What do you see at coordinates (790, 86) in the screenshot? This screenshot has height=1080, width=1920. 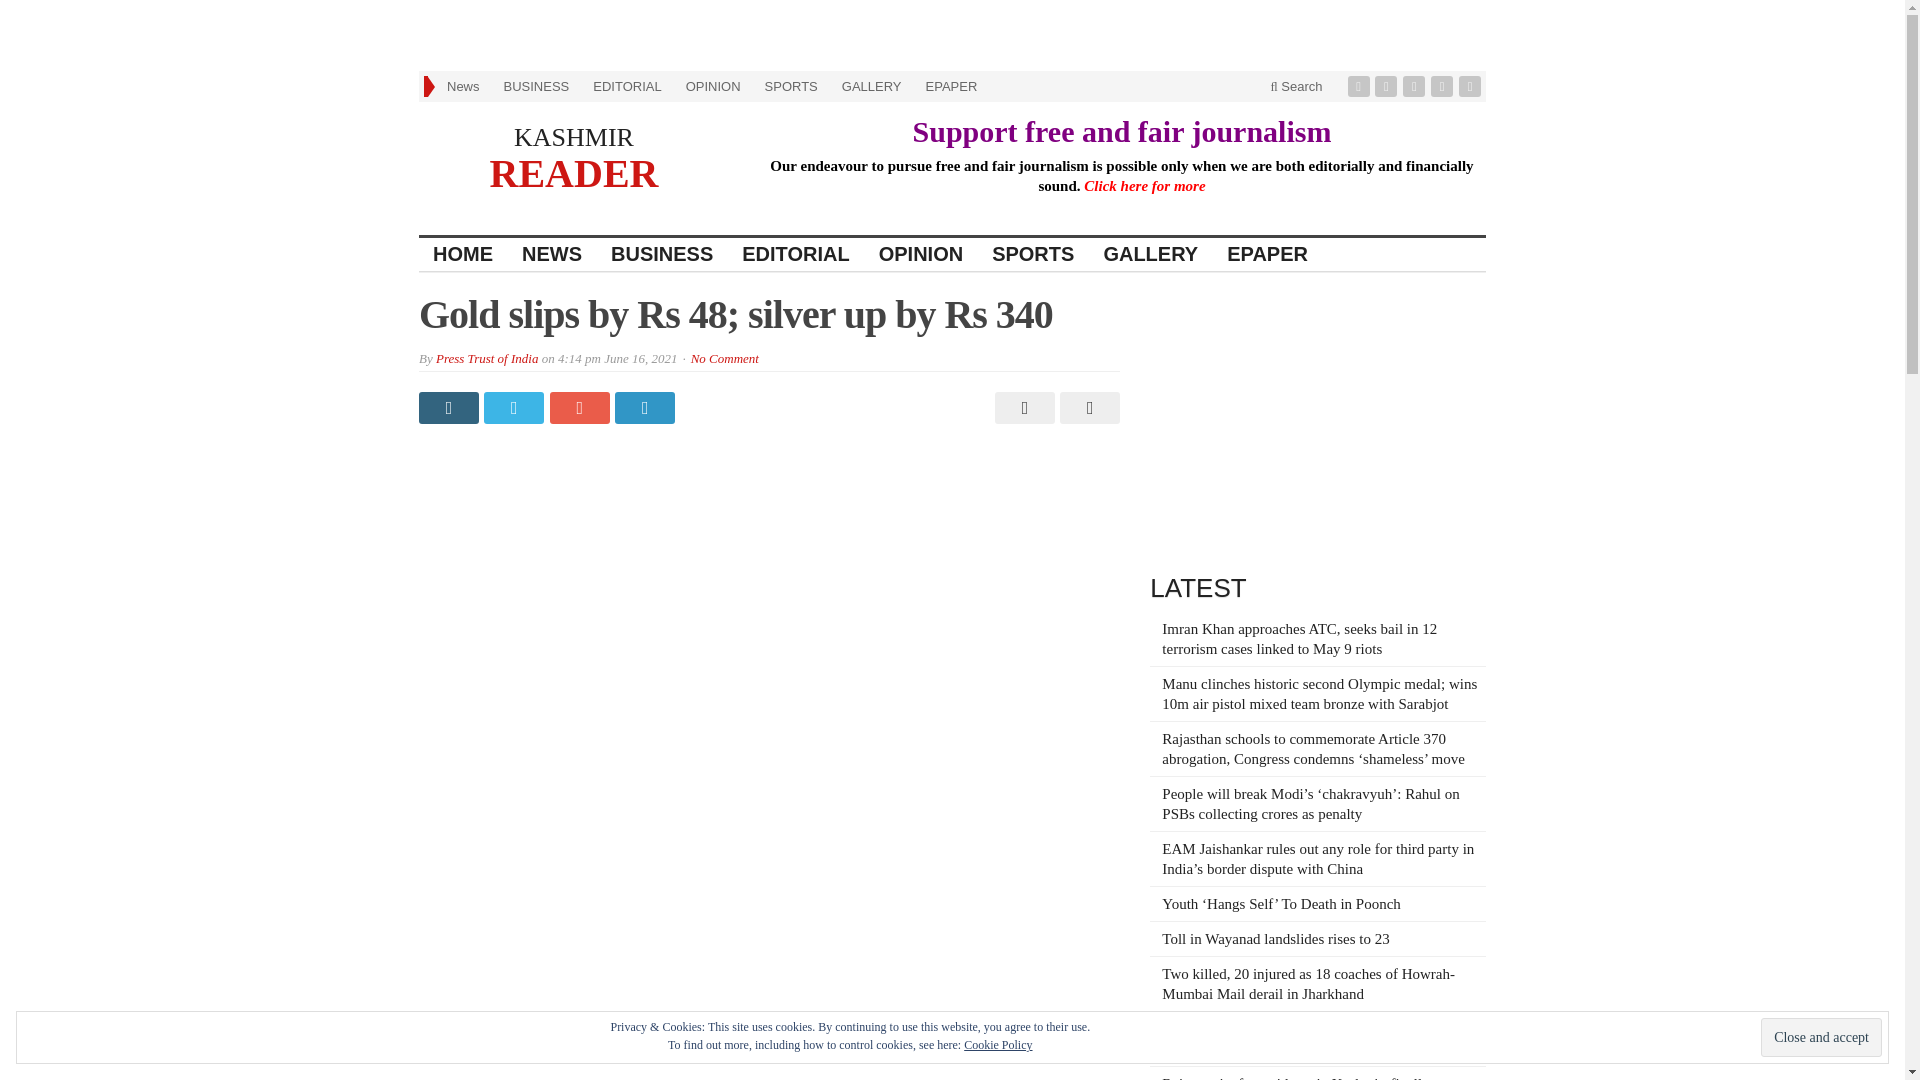 I see `SPORTS` at bounding box center [790, 86].